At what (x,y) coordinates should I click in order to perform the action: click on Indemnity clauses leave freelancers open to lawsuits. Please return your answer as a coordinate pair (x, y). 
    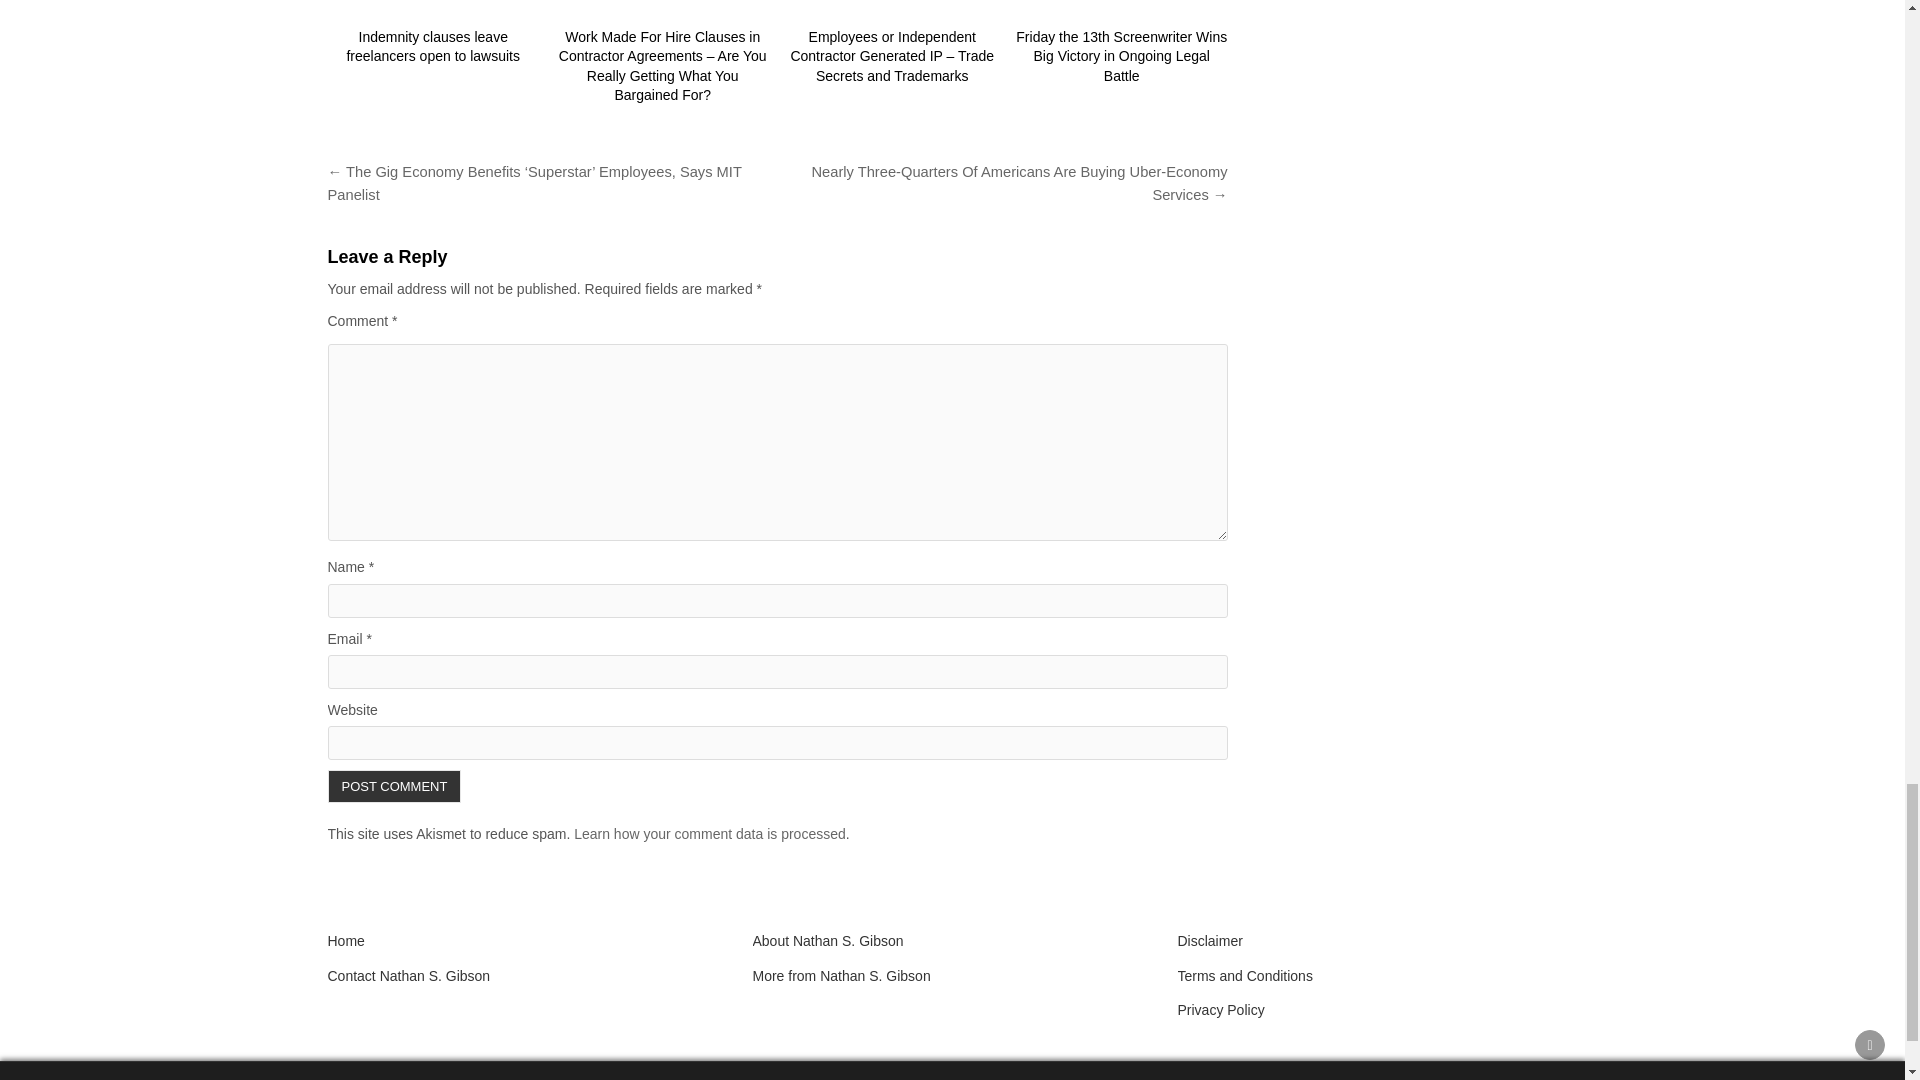
    Looking at the image, I should click on (432, 46).